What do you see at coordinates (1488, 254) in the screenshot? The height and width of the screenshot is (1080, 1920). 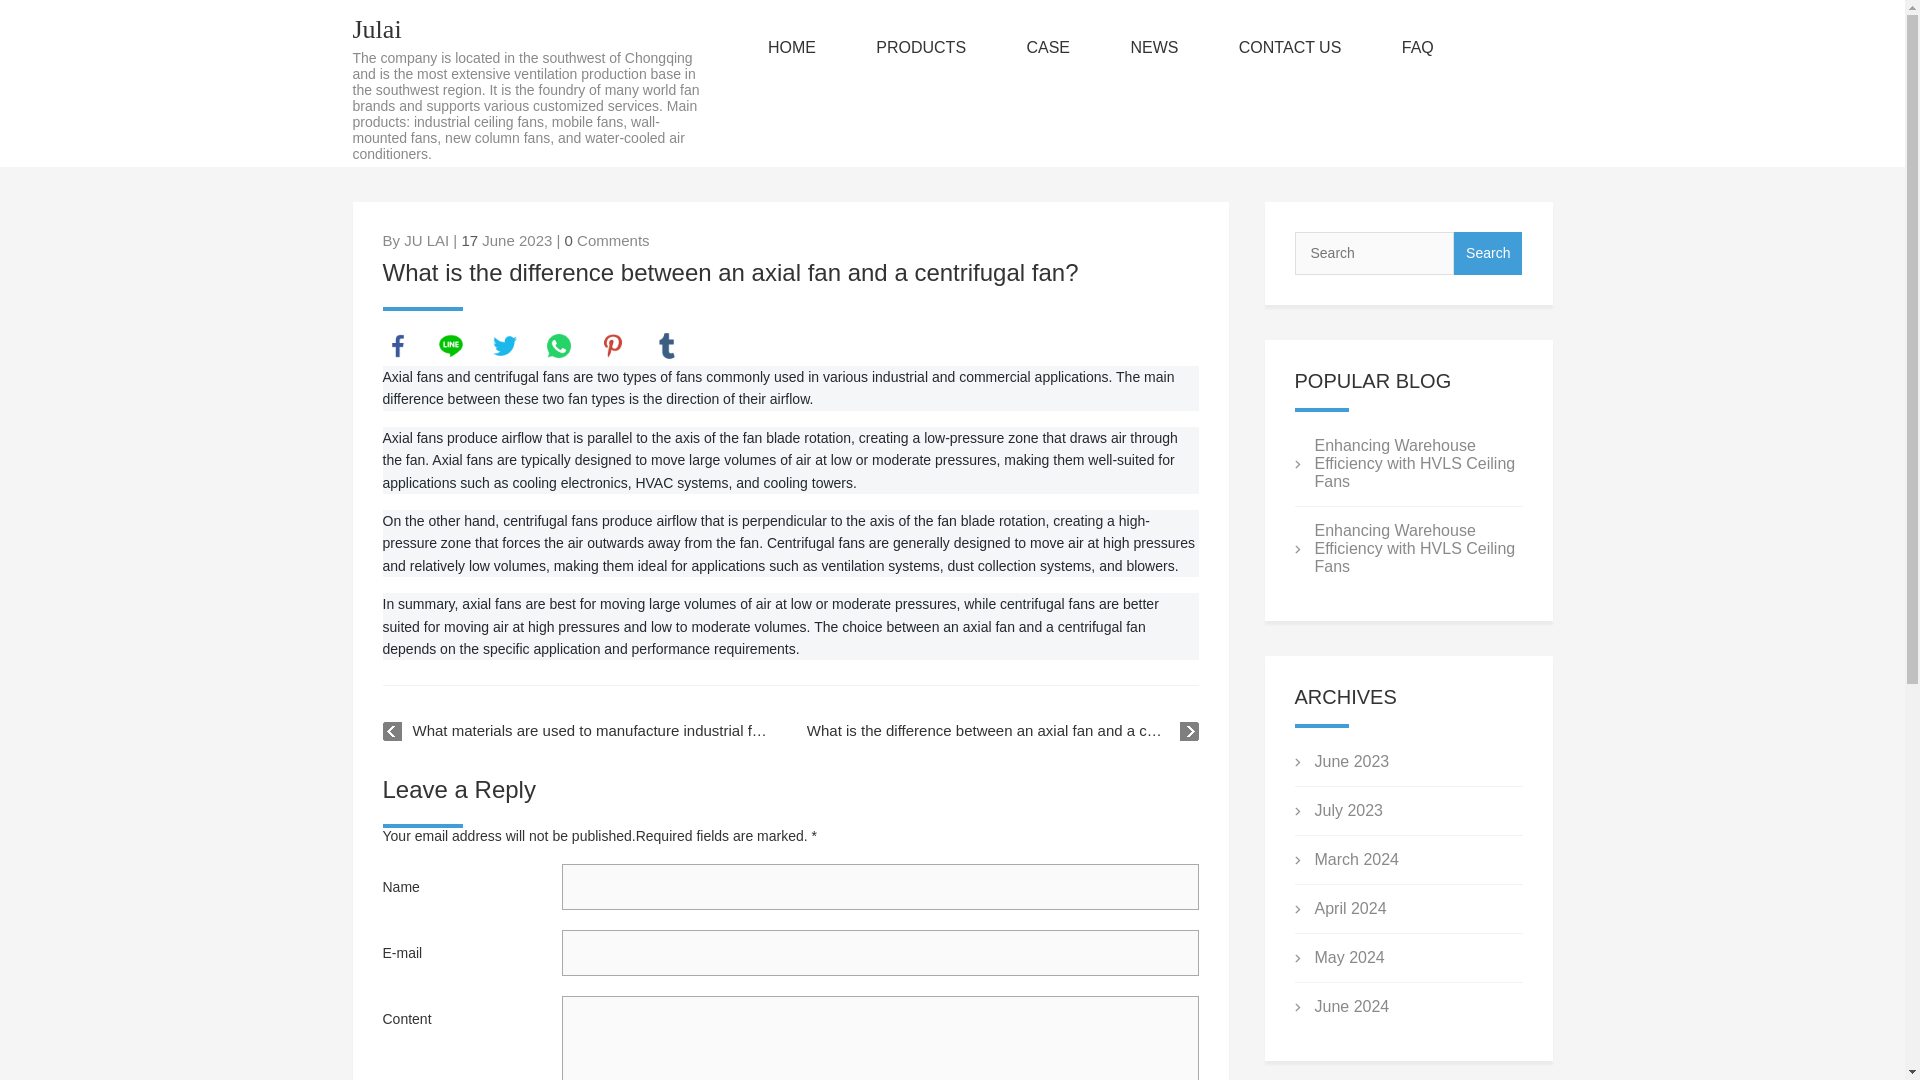 I see `Search` at bounding box center [1488, 254].